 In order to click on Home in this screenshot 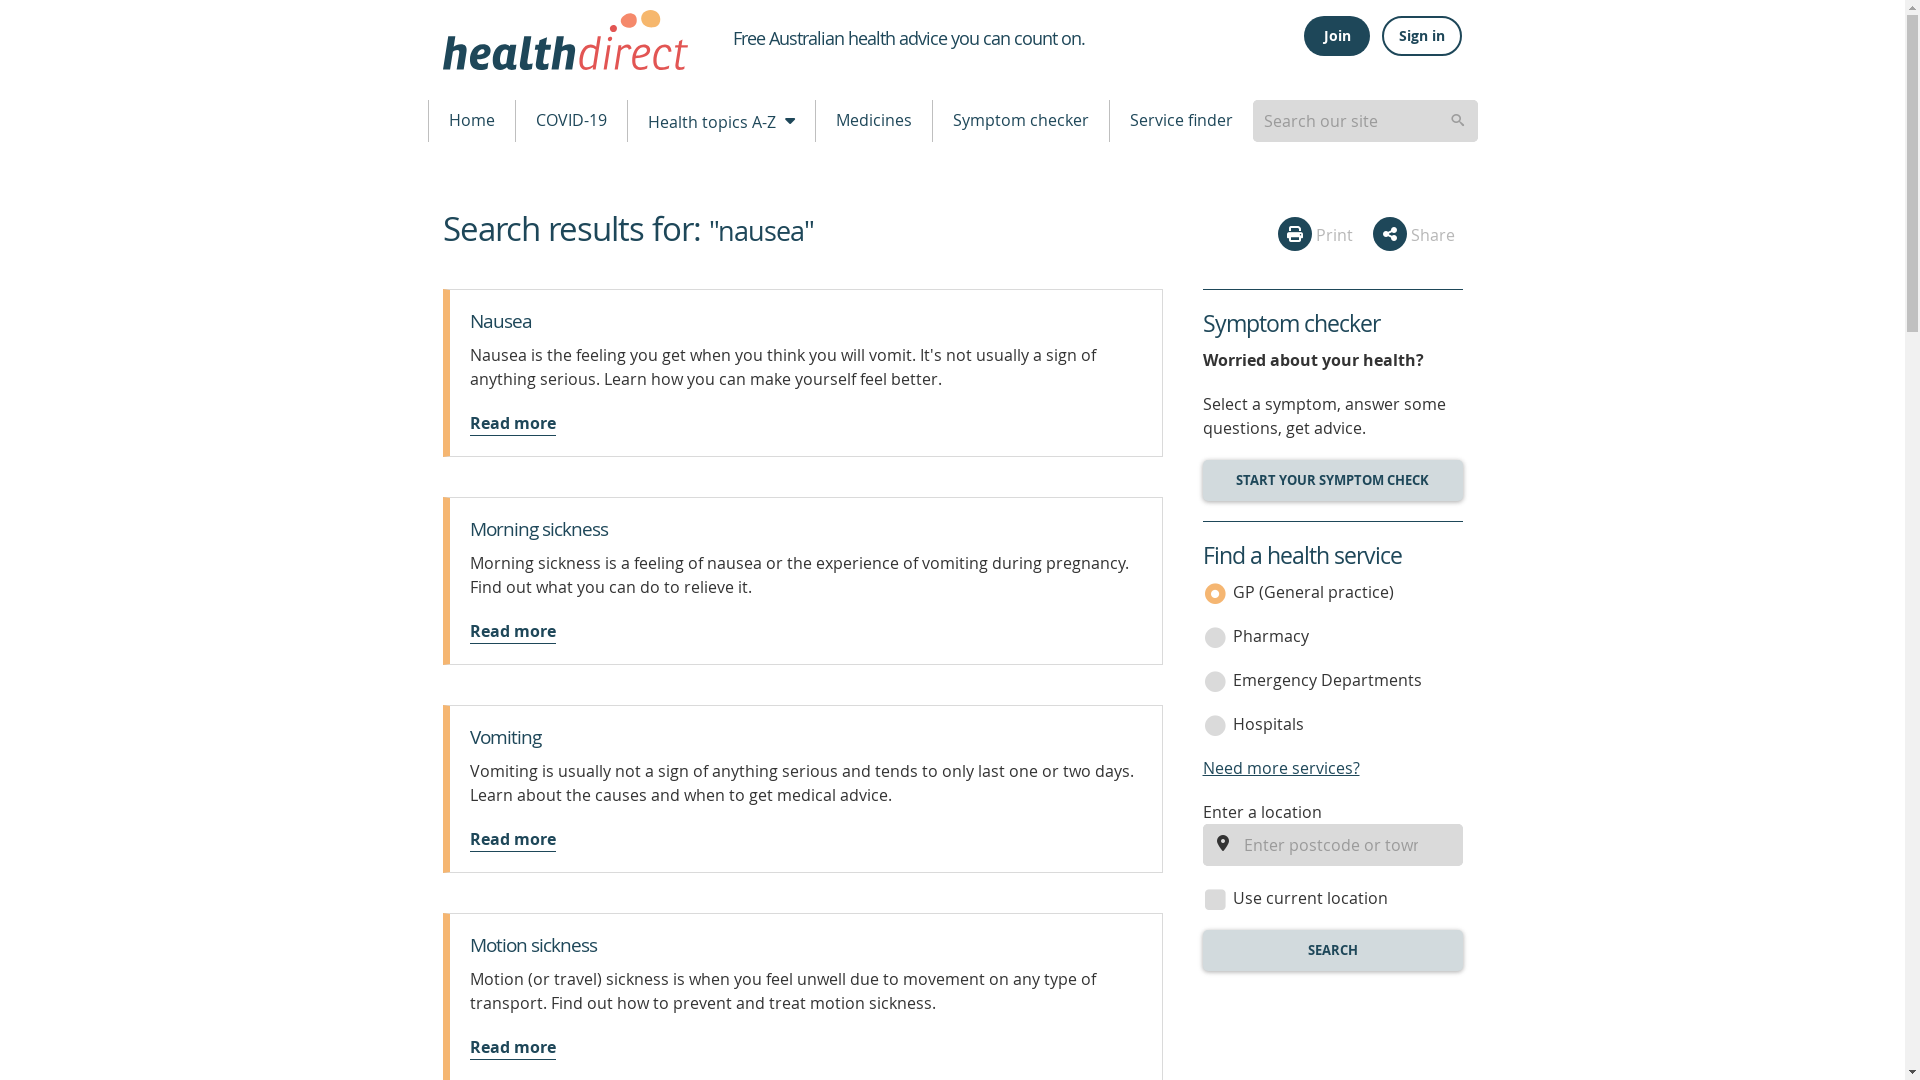, I will do `click(471, 120)`.